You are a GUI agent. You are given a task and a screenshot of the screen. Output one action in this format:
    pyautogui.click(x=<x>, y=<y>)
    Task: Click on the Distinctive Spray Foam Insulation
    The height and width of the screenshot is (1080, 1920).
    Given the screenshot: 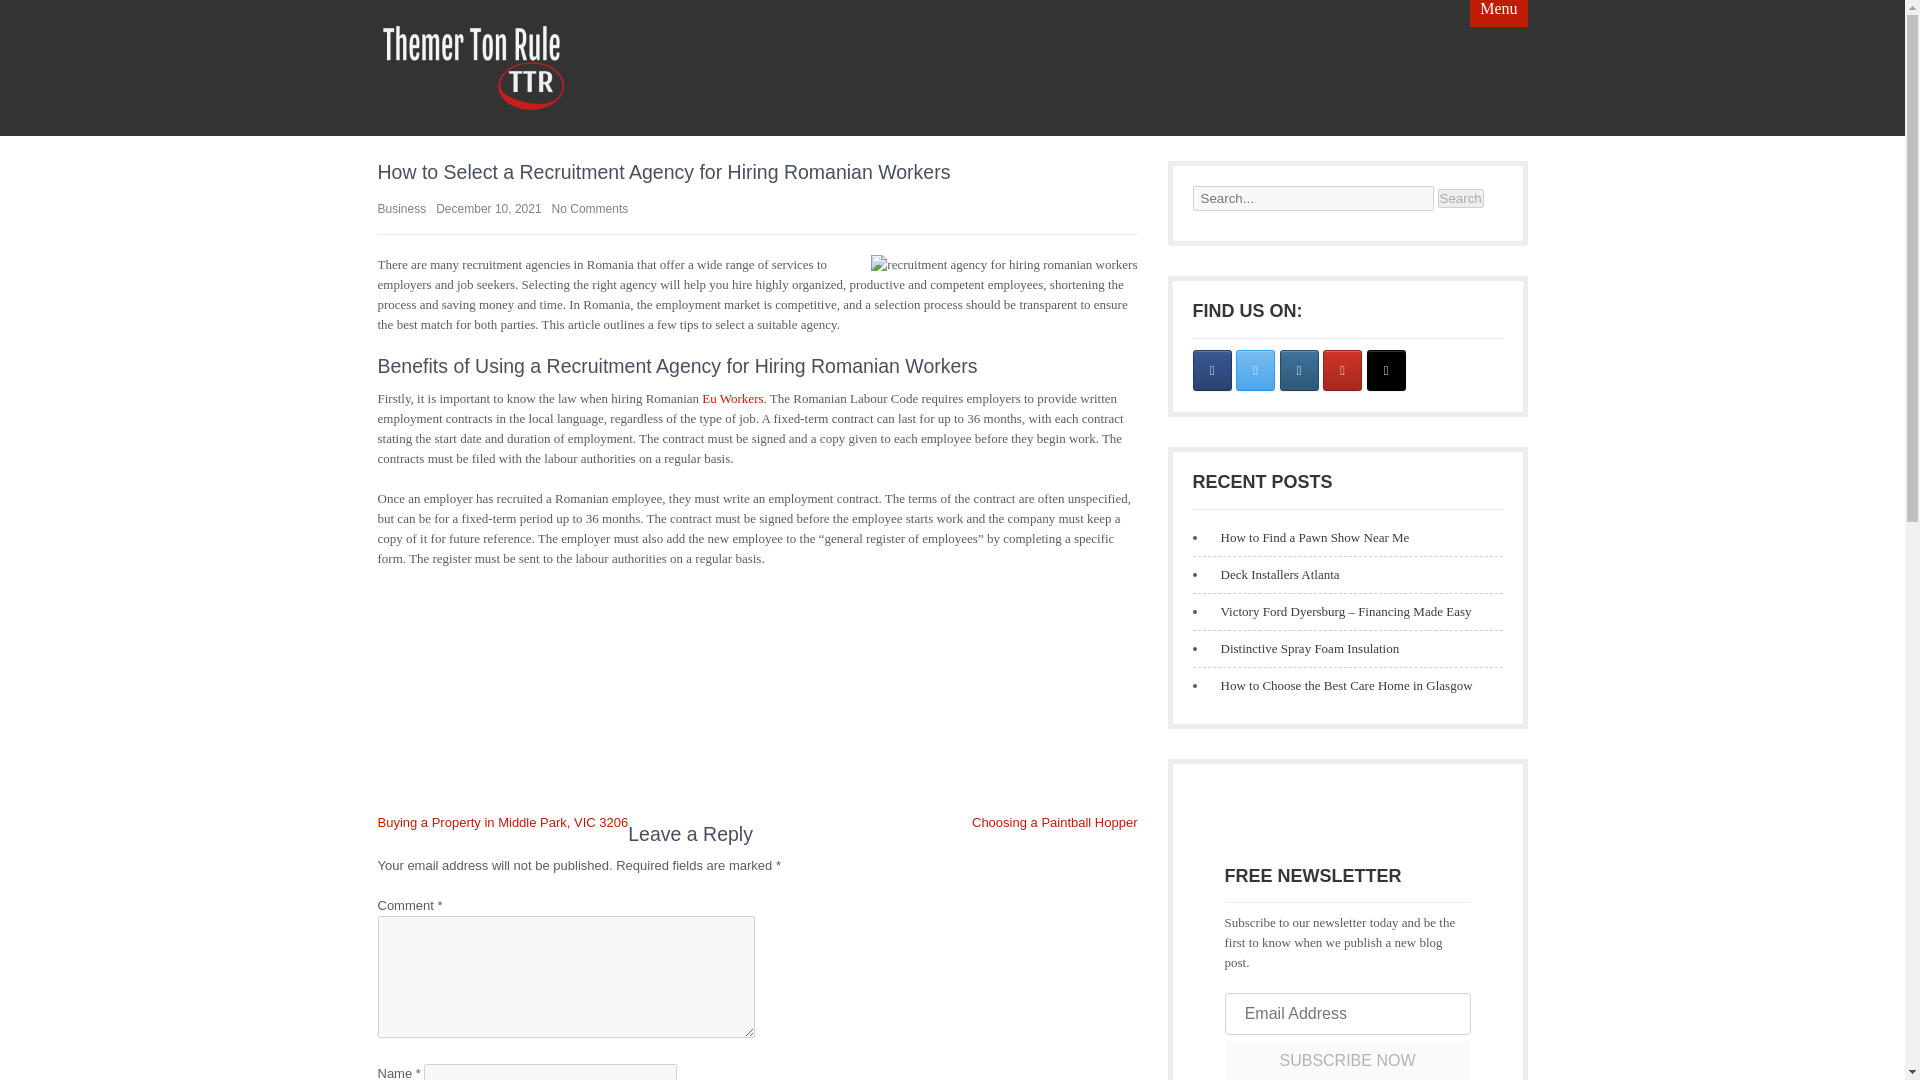 What is the action you would take?
    pyautogui.click(x=1304, y=648)
    